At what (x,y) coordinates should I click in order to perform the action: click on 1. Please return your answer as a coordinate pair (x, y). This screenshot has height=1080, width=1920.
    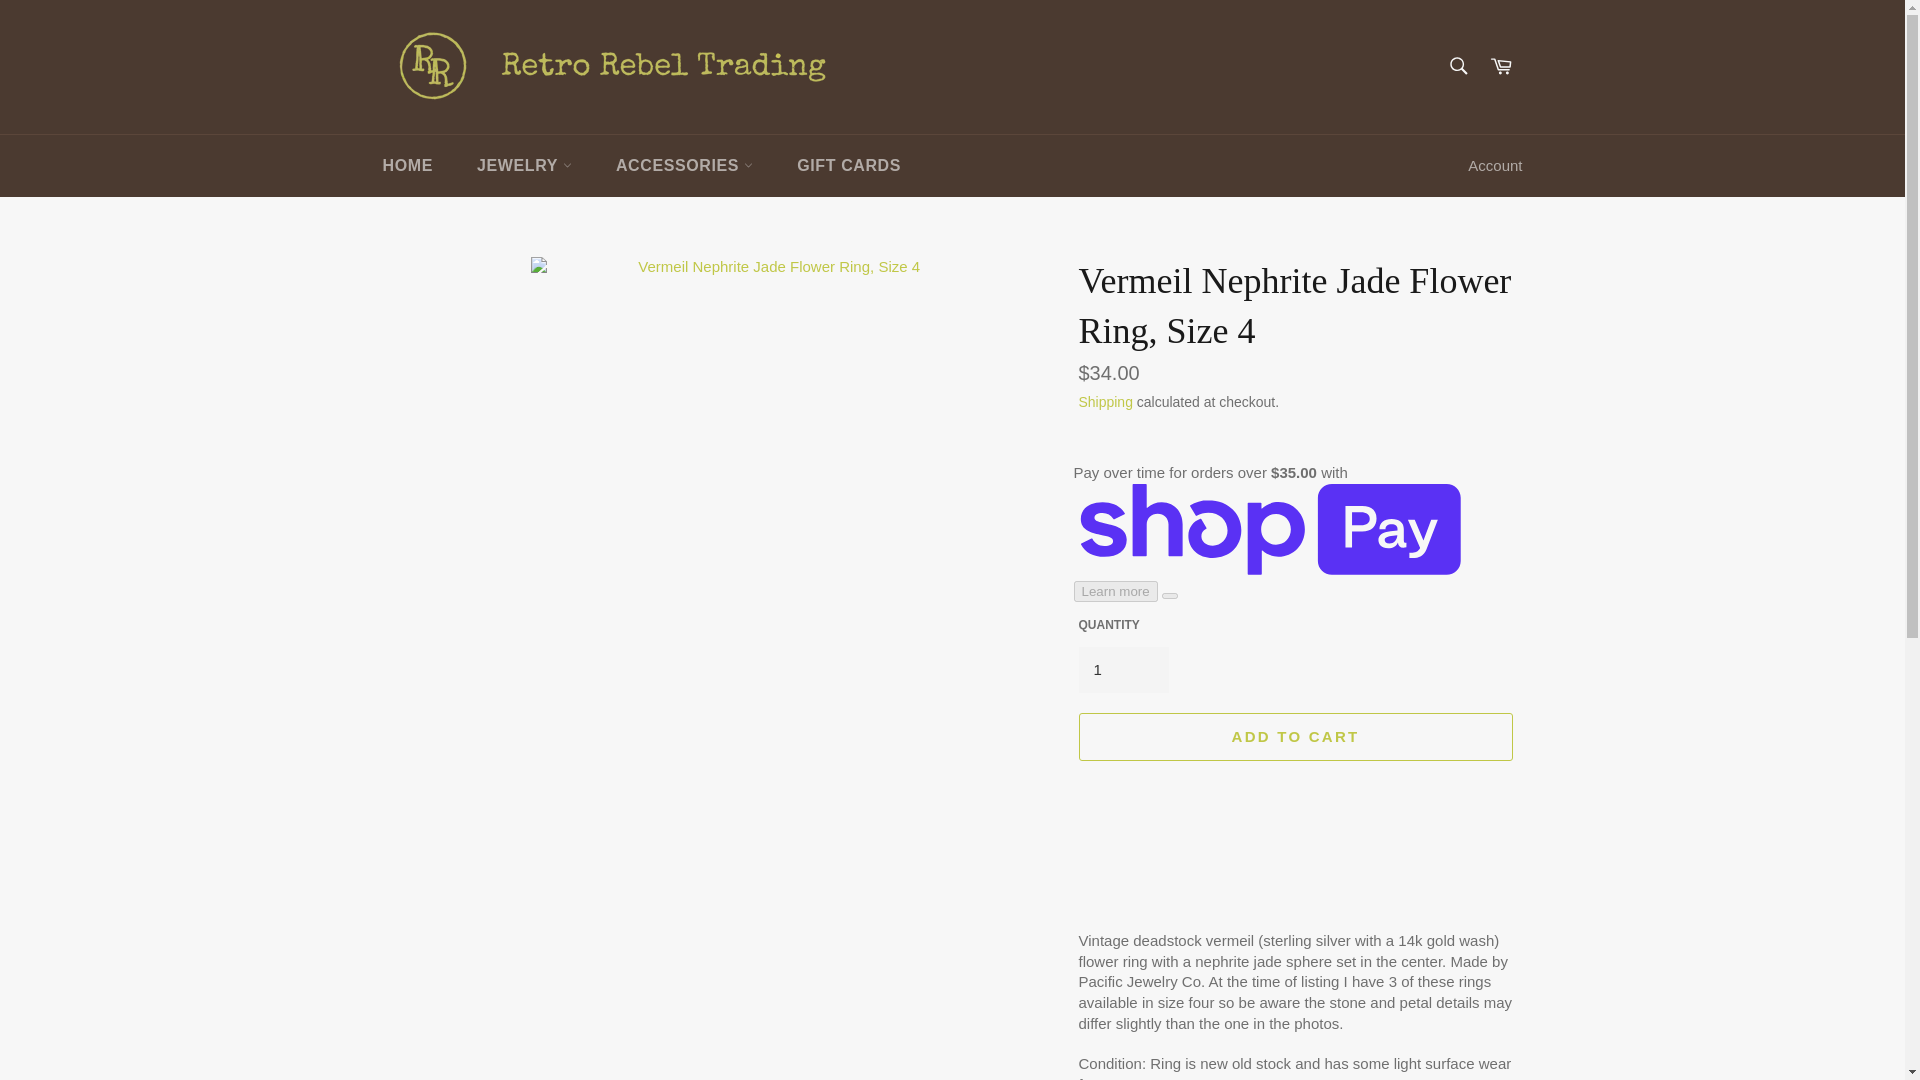
    Looking at the image, I should click on (1122, 670).